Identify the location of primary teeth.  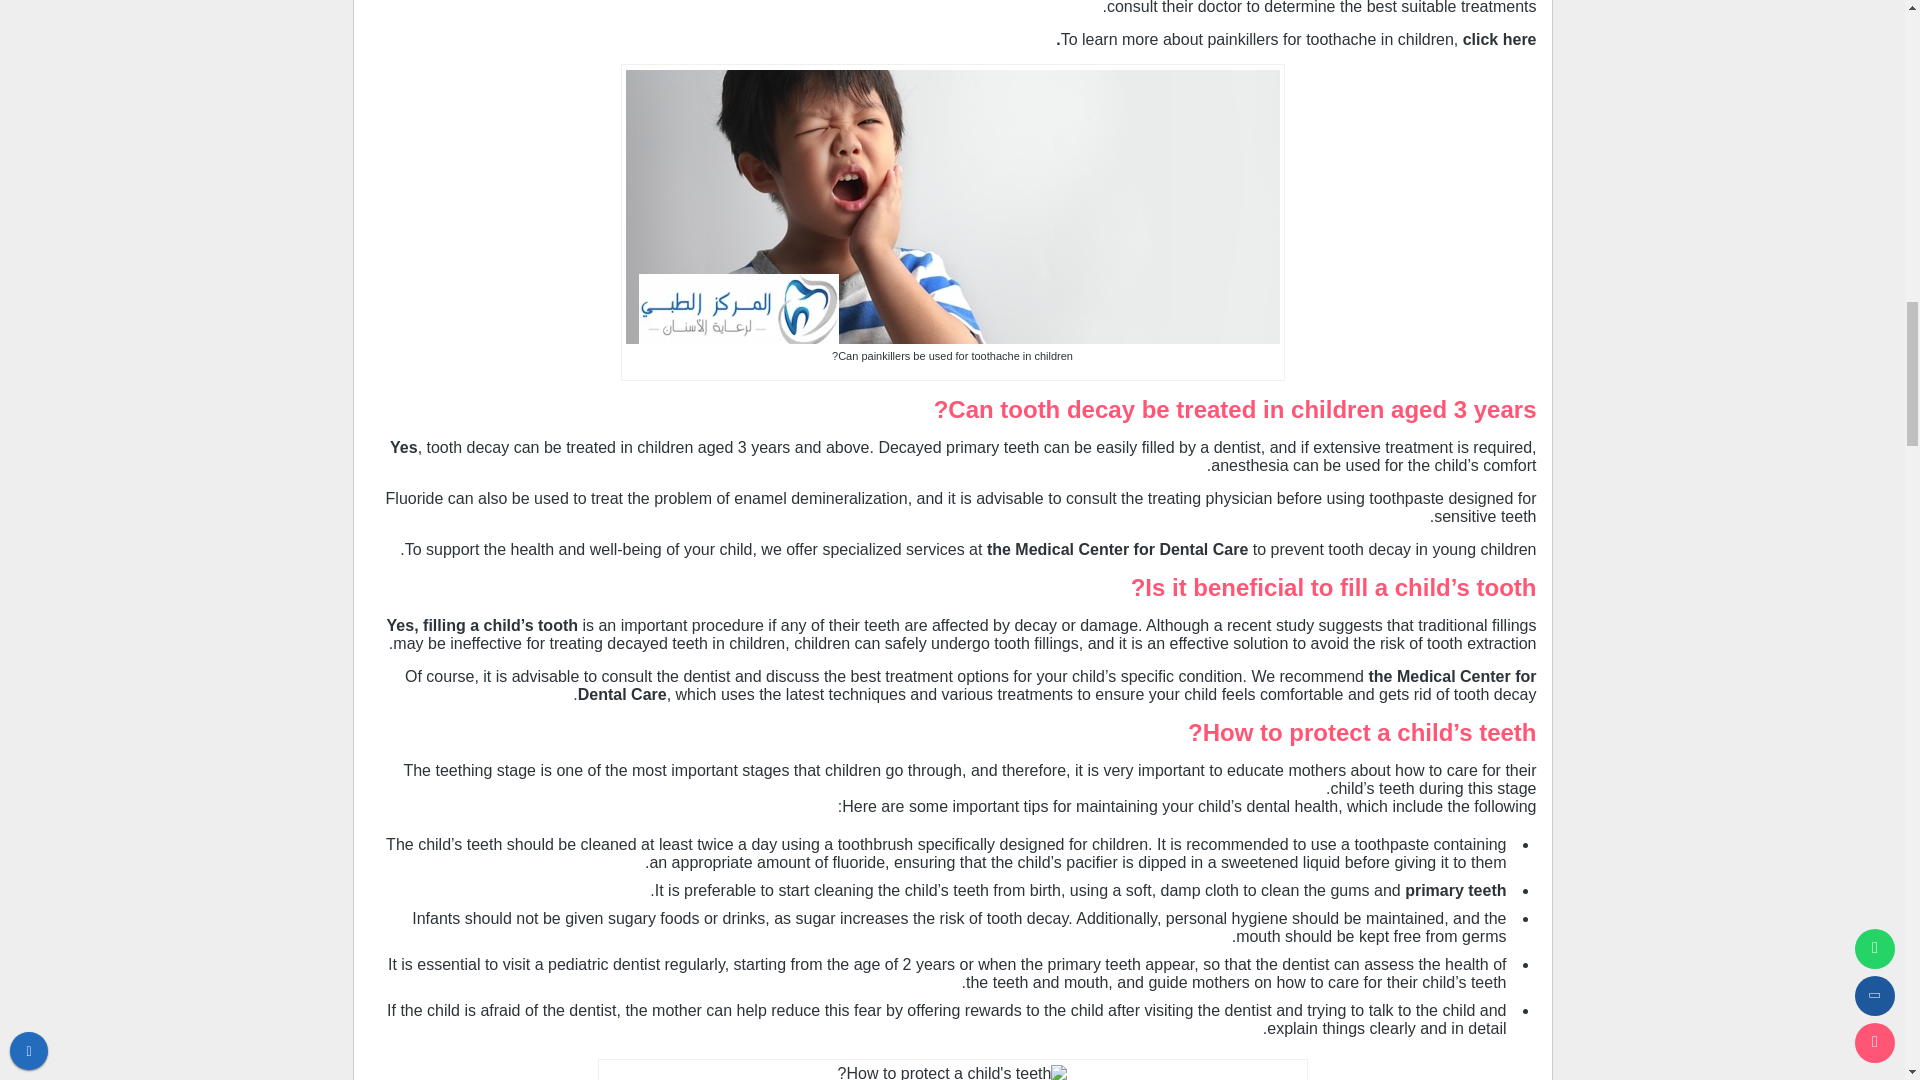
(1455, 890).